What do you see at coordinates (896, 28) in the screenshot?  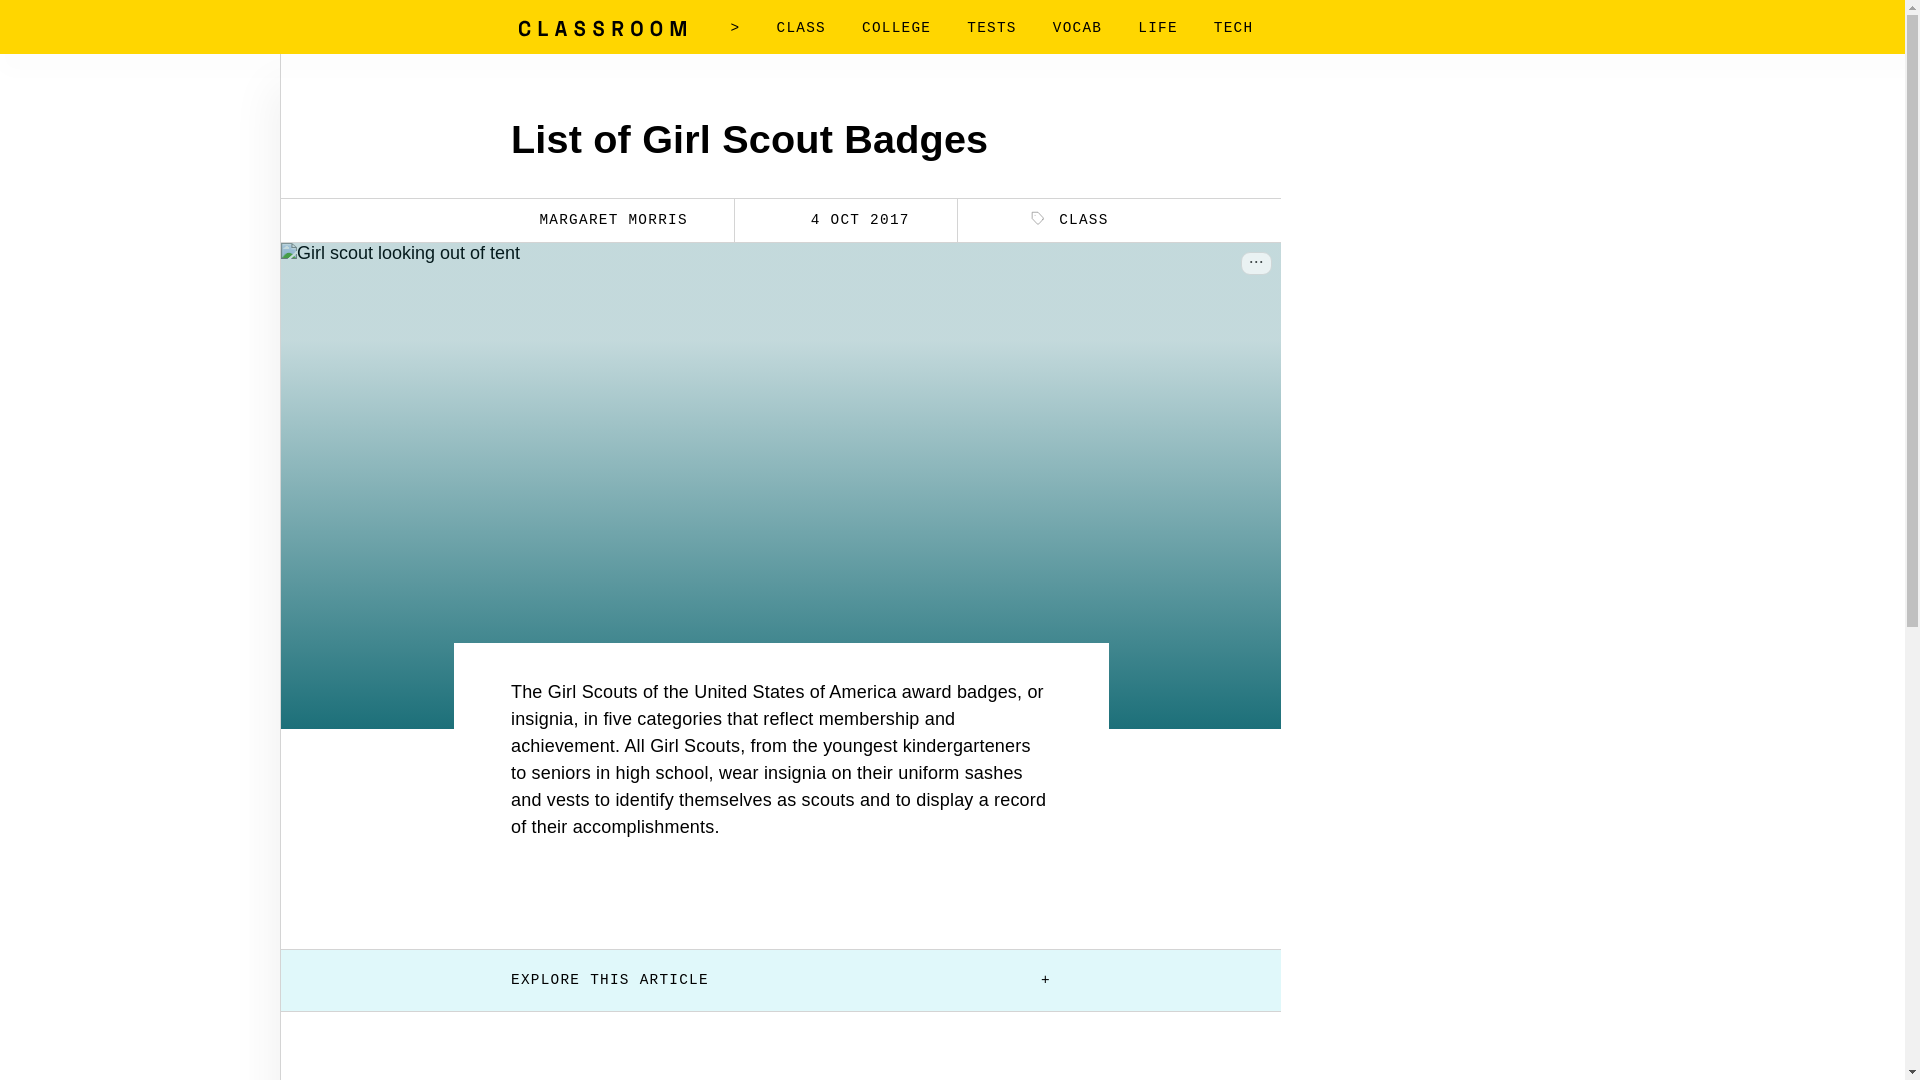 I see `COLLEGE` at bounding box center [896, 28].